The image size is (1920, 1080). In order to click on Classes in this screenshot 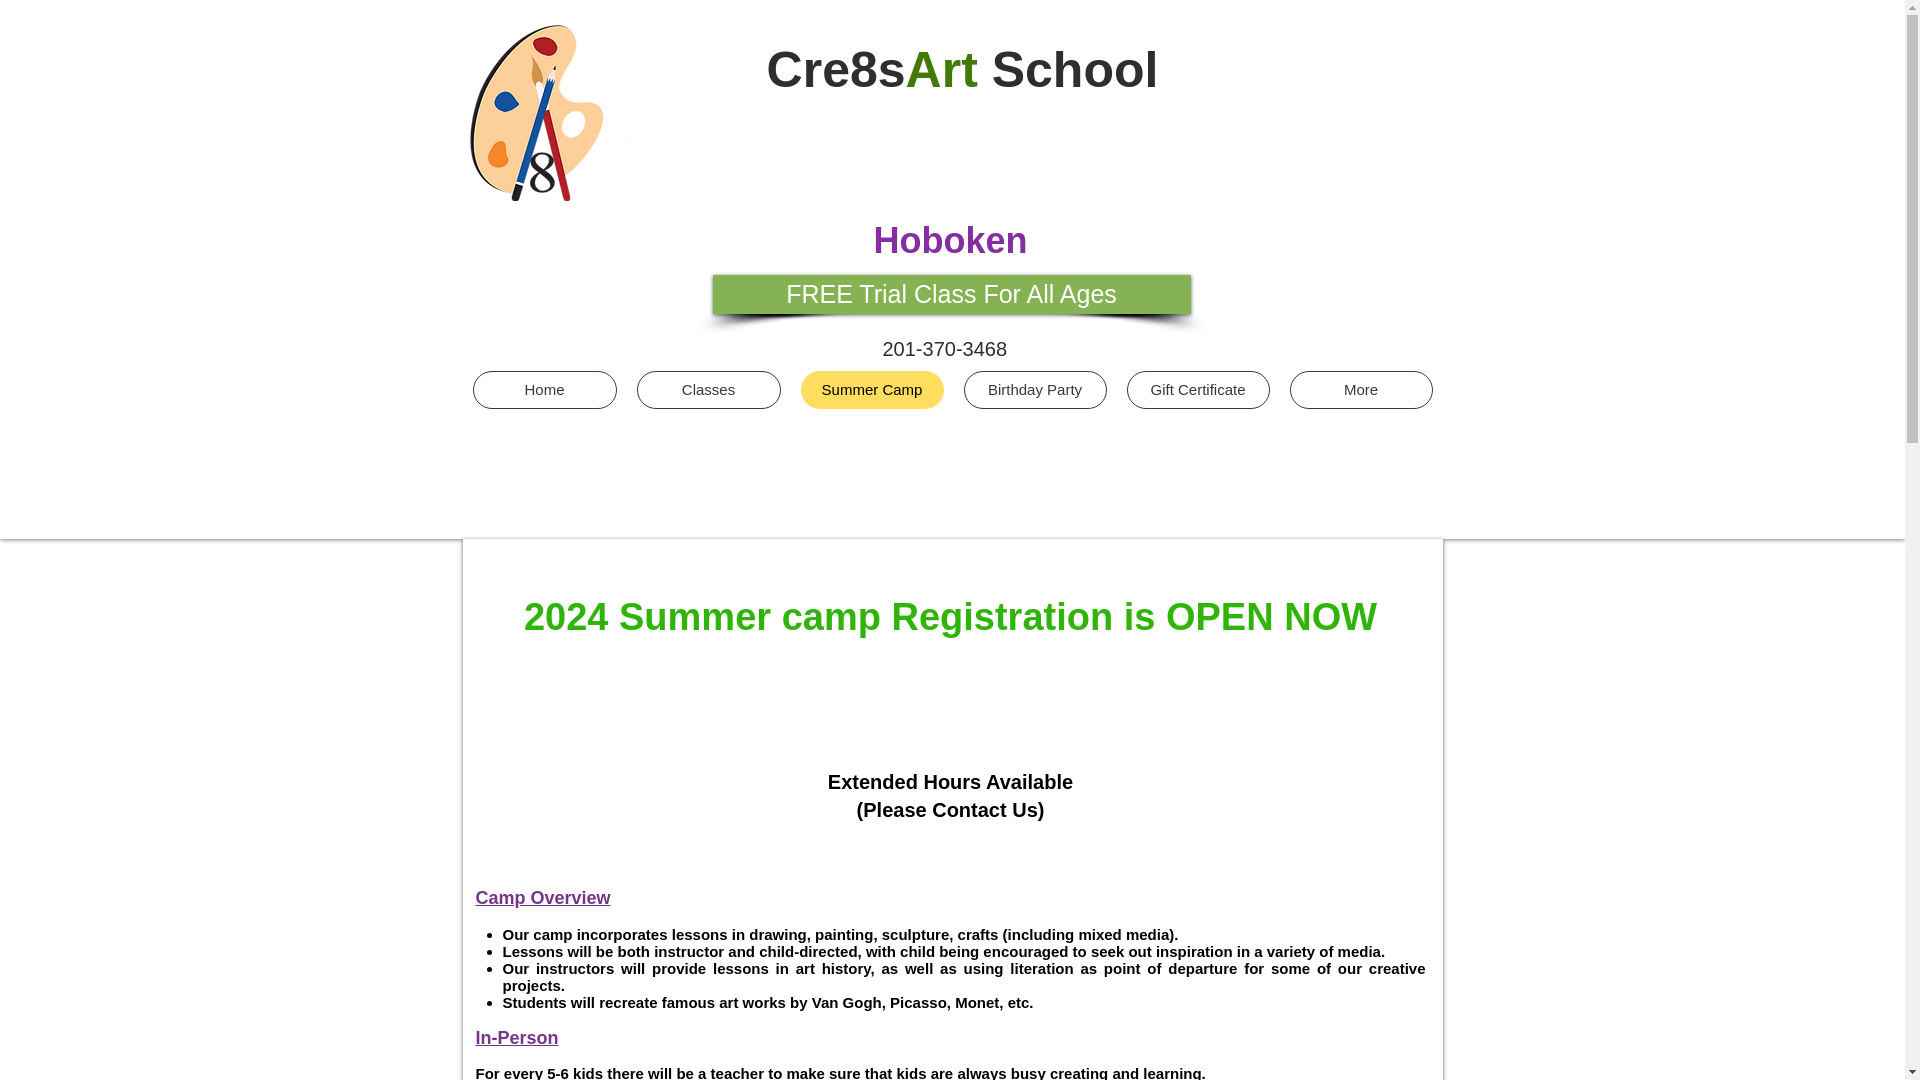, I will do `click(707, 390)`.